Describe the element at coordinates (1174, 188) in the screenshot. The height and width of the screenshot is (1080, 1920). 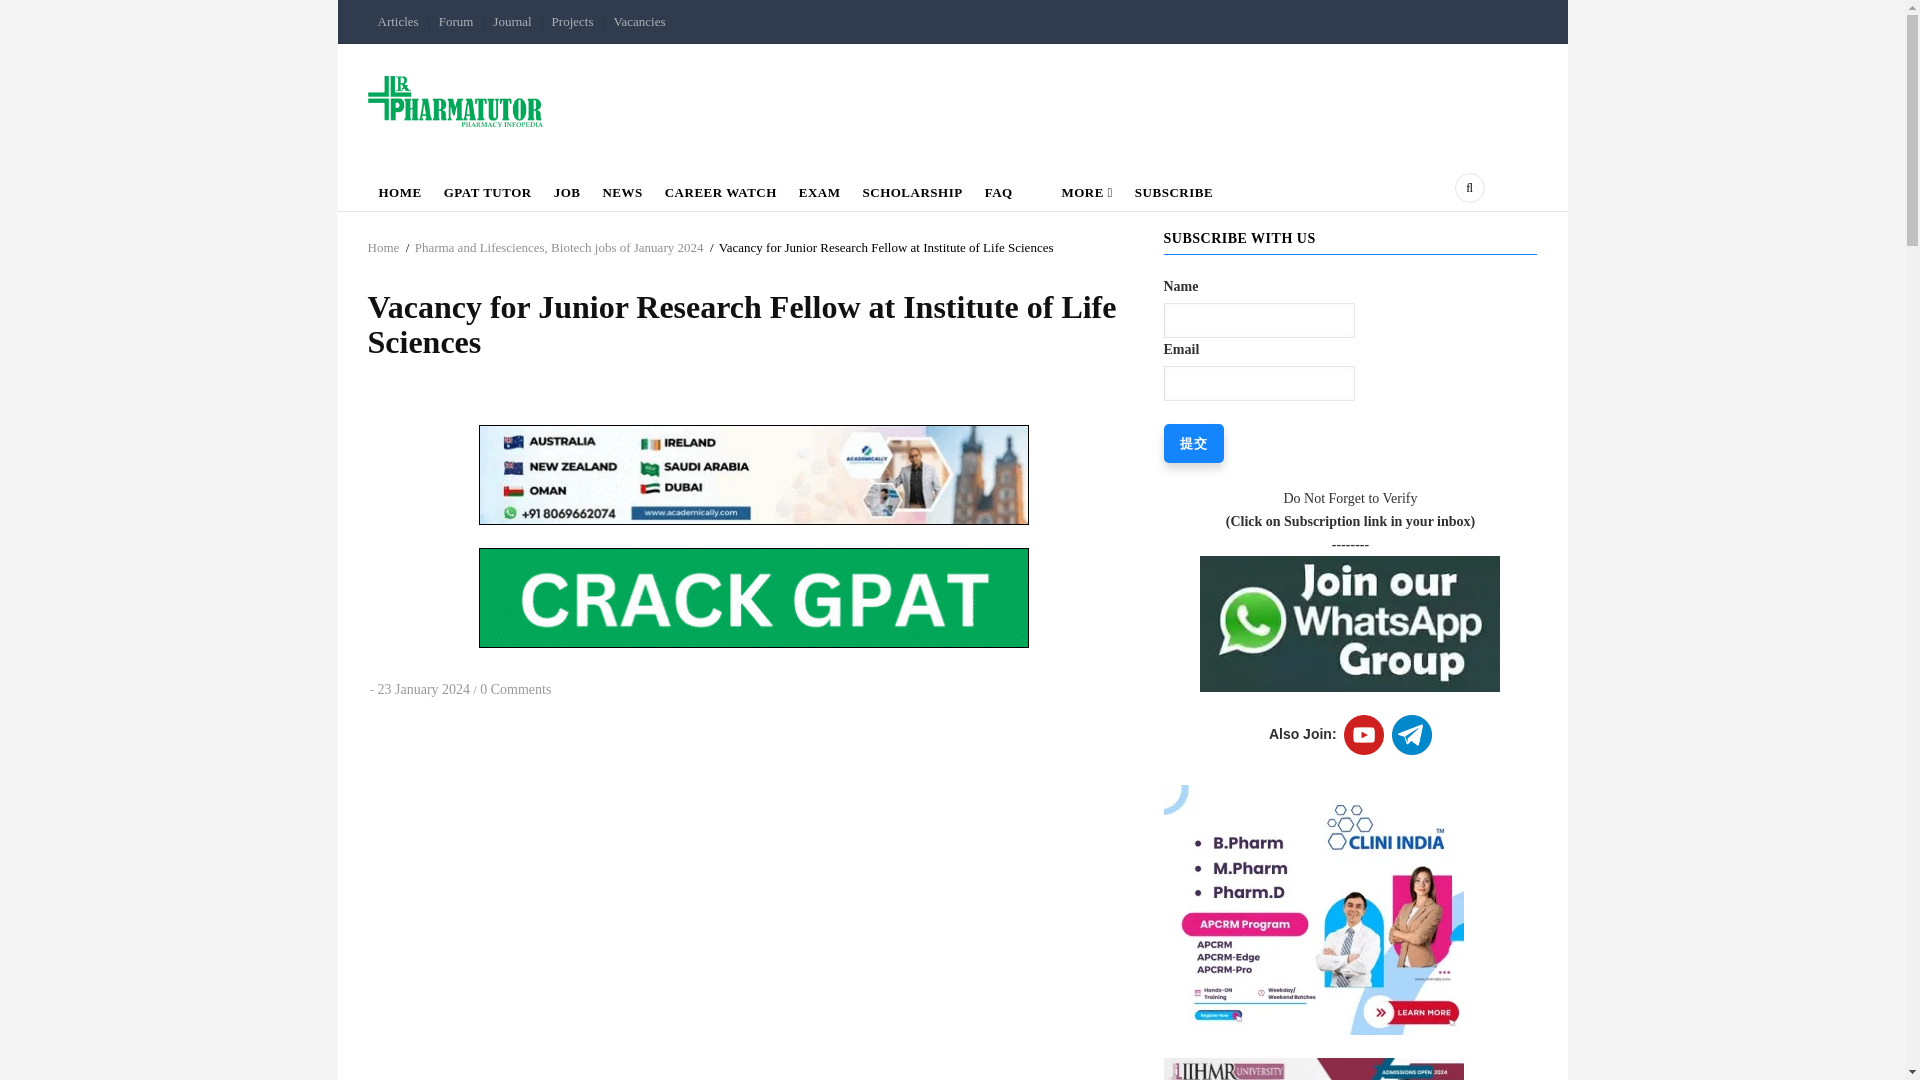
I see `SUBSCRIBE` at that location.